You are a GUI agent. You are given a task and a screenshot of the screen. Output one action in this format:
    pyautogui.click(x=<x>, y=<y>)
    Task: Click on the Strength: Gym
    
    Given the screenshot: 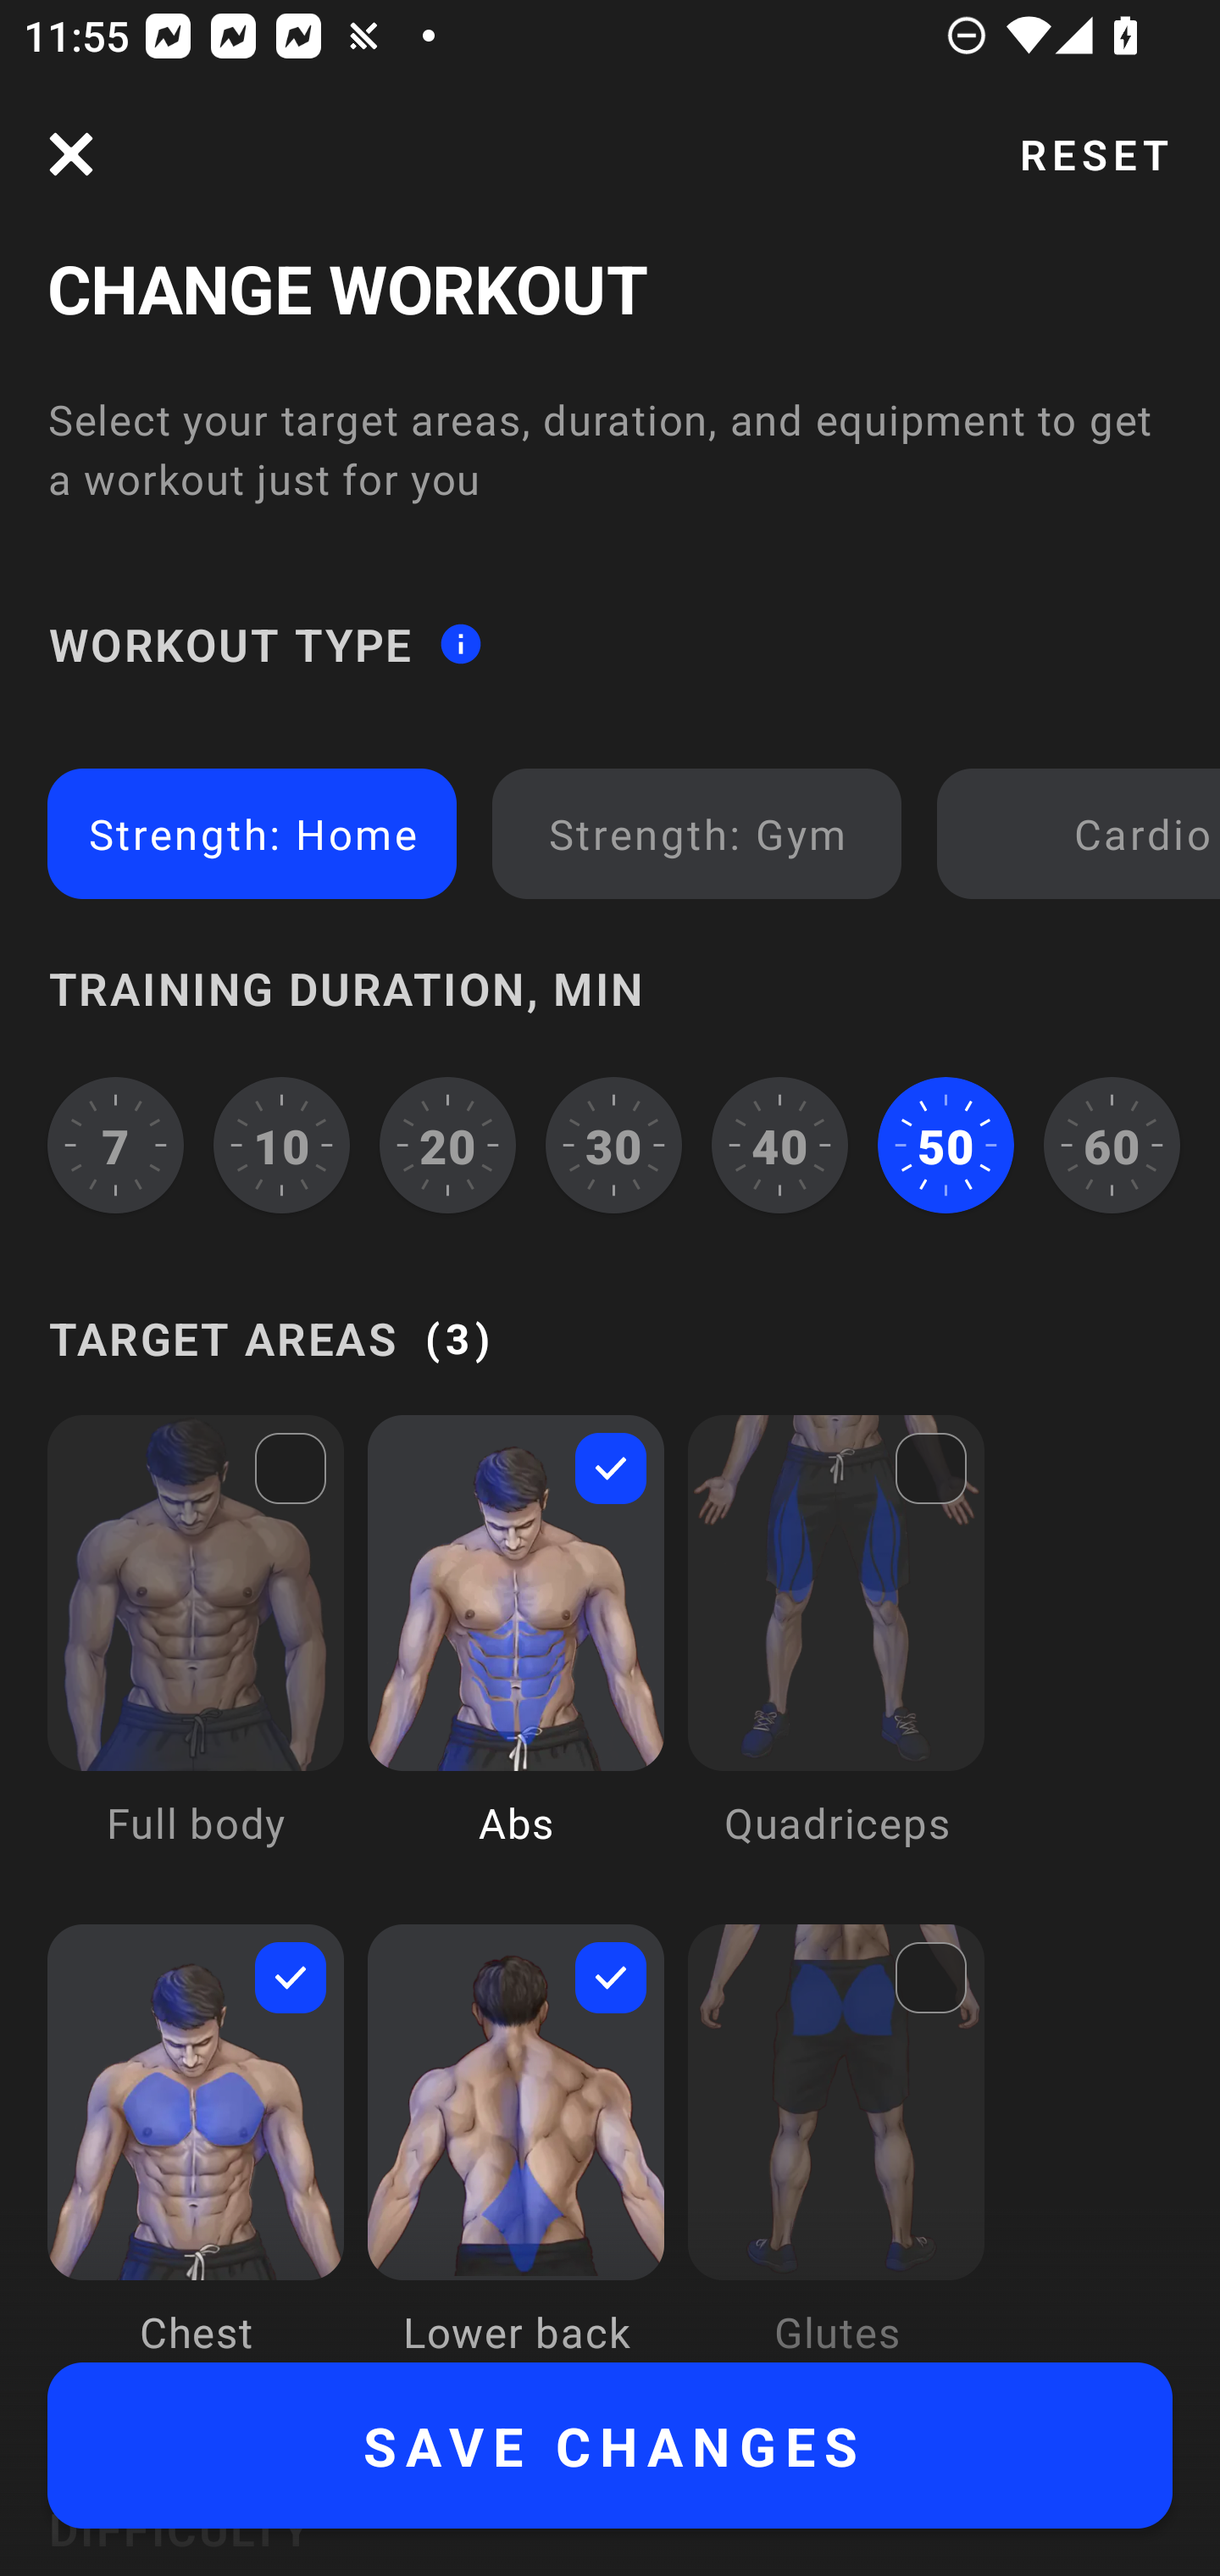 What is the action you would take?
    pyautogui.click(x=696, y=832)
    